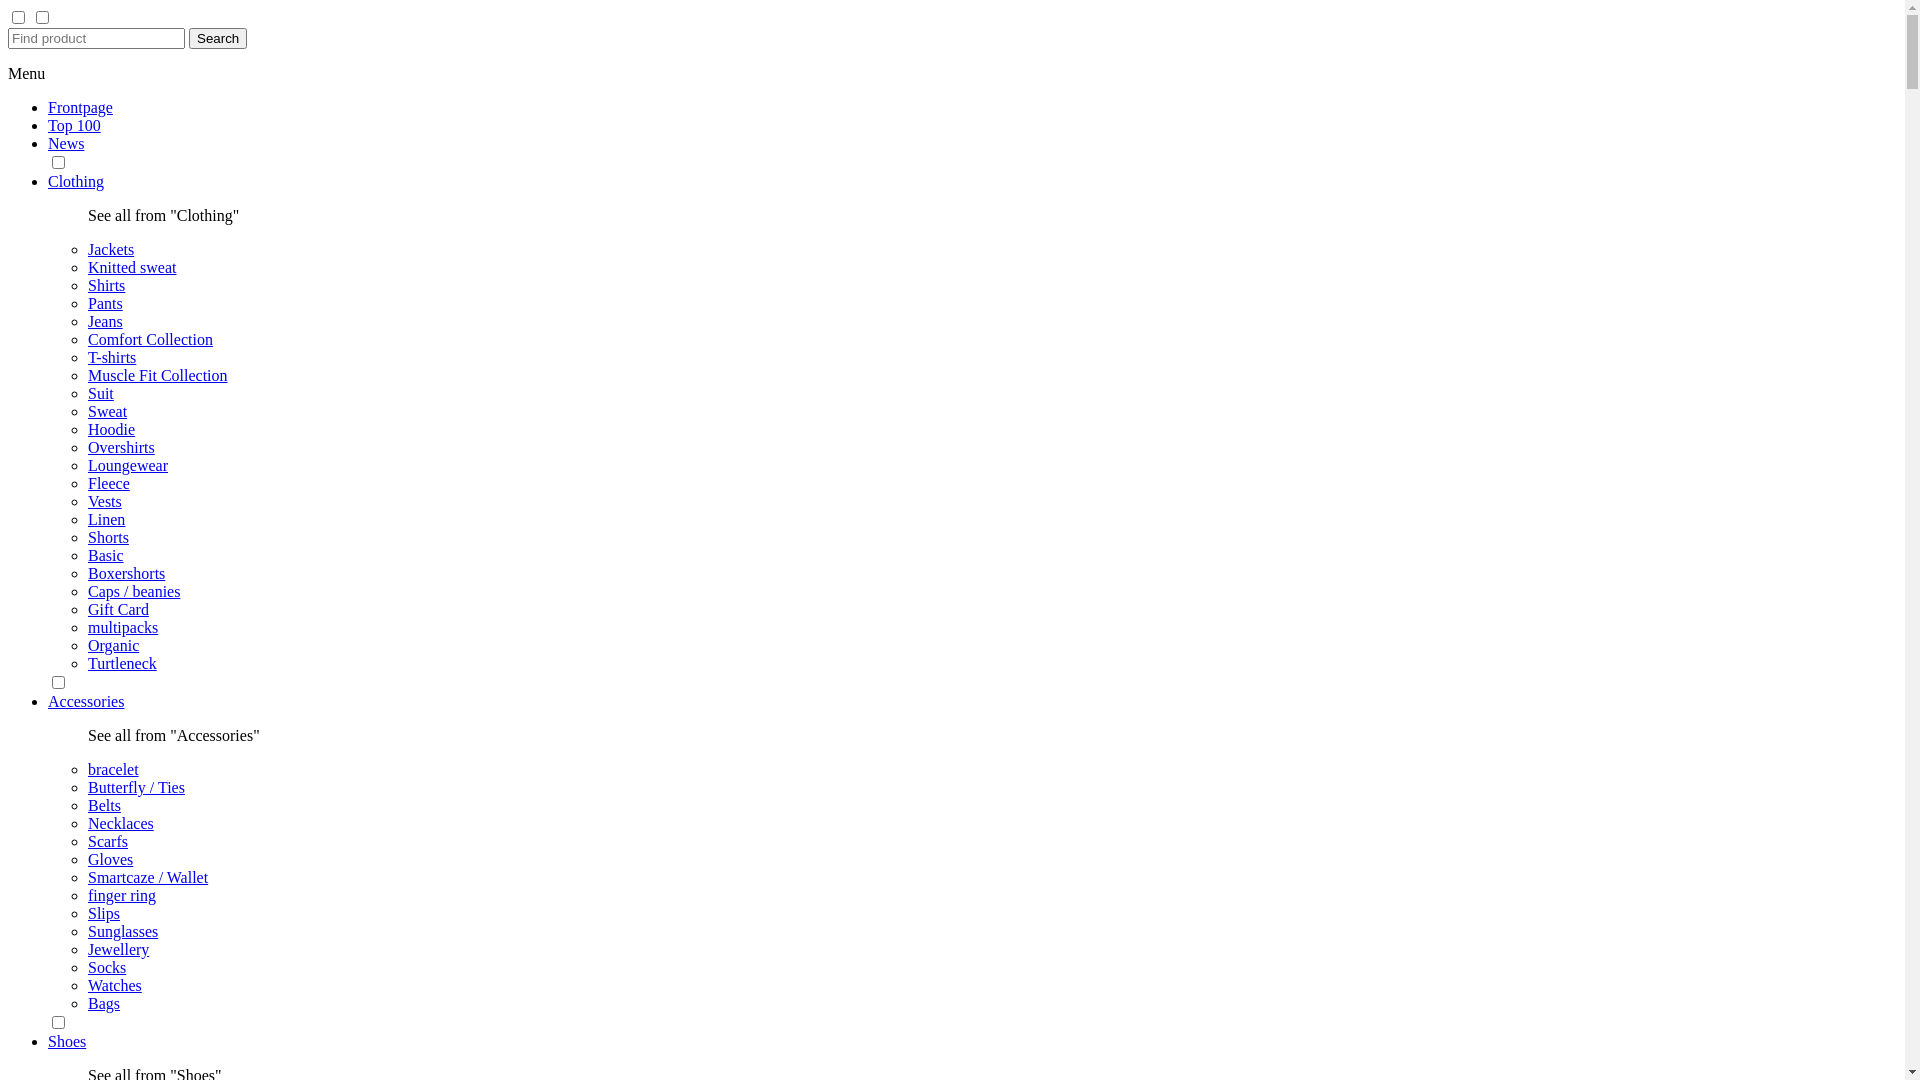 Image resolution: width=1920 pixels, height=1080 pixels. Describe the element at coordinates (158, 376) in the screenshot. I see `Muscle Fit Collection` at that location.